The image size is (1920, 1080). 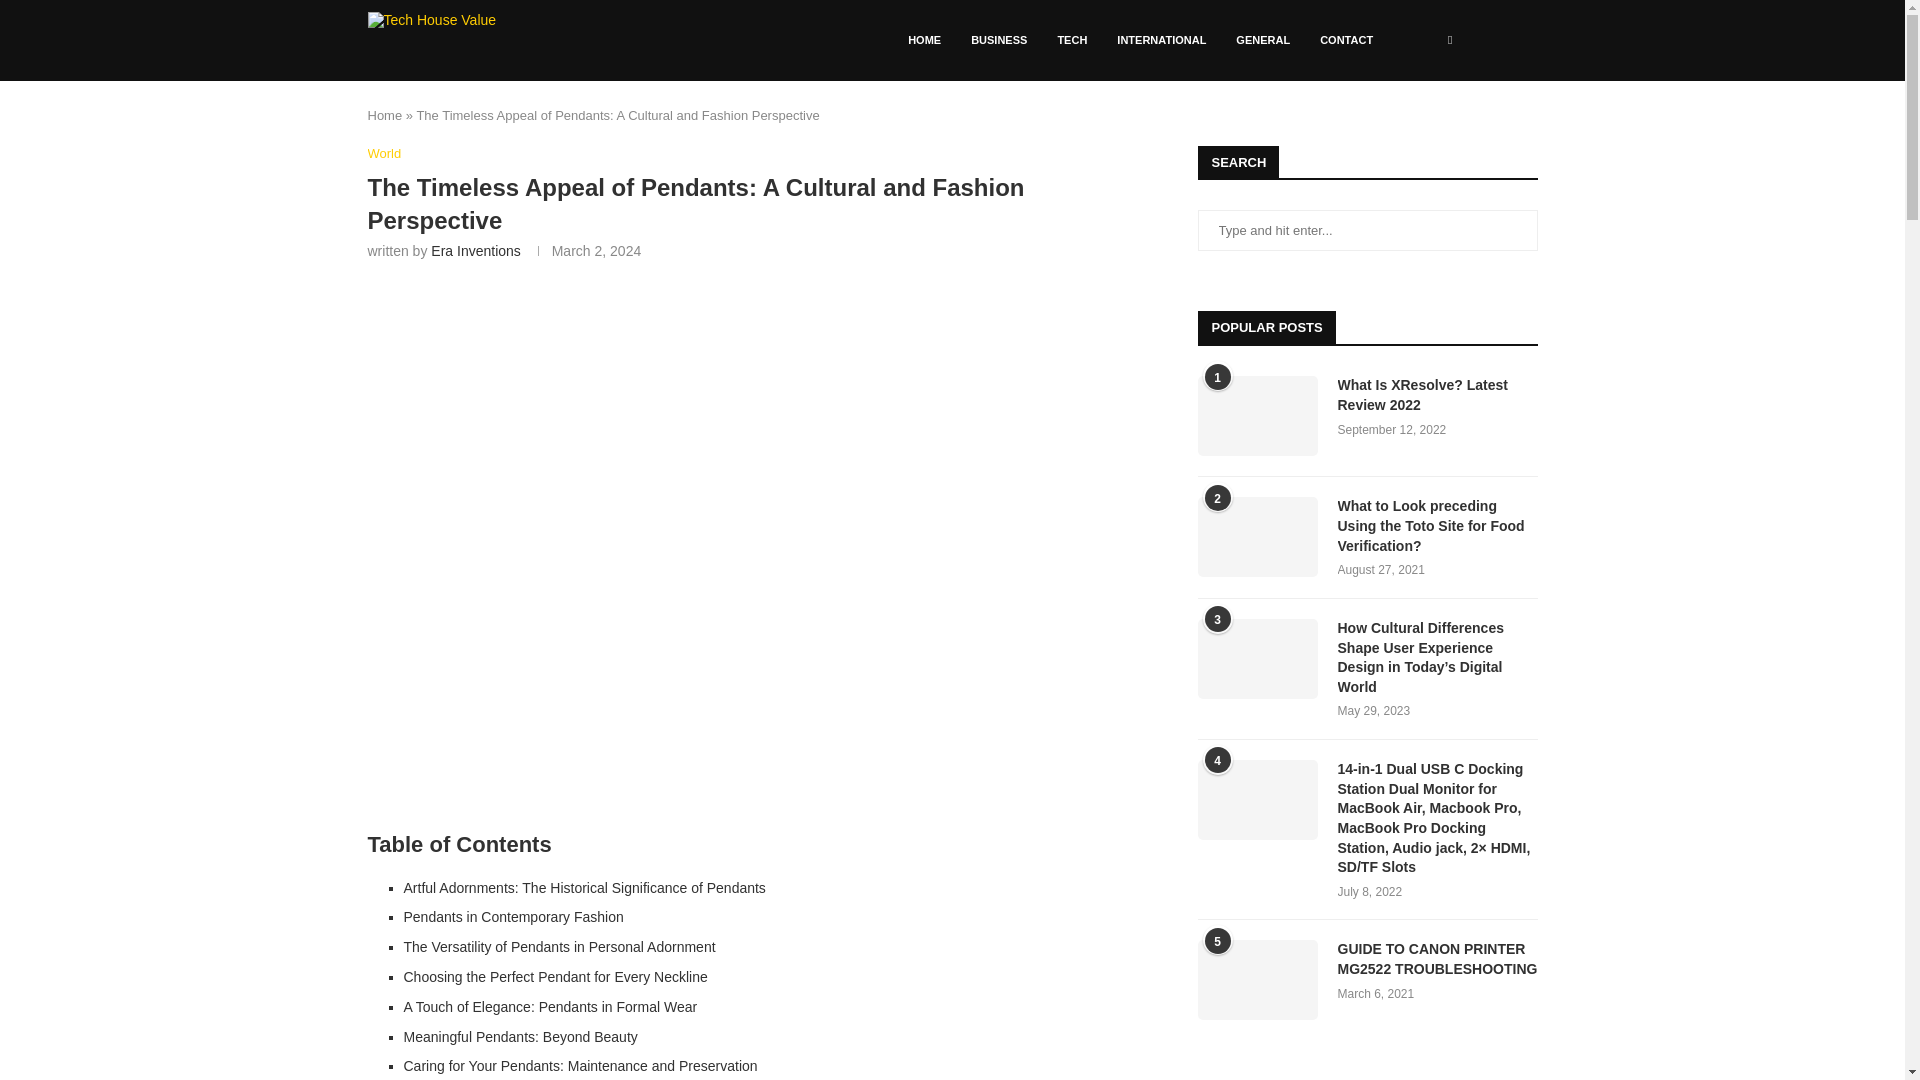 What do you see at coordinates (1438, 394) in the screenshot?
I see `What Is XResolve? Latest Review 2022` at bounding box center [1438, 394].